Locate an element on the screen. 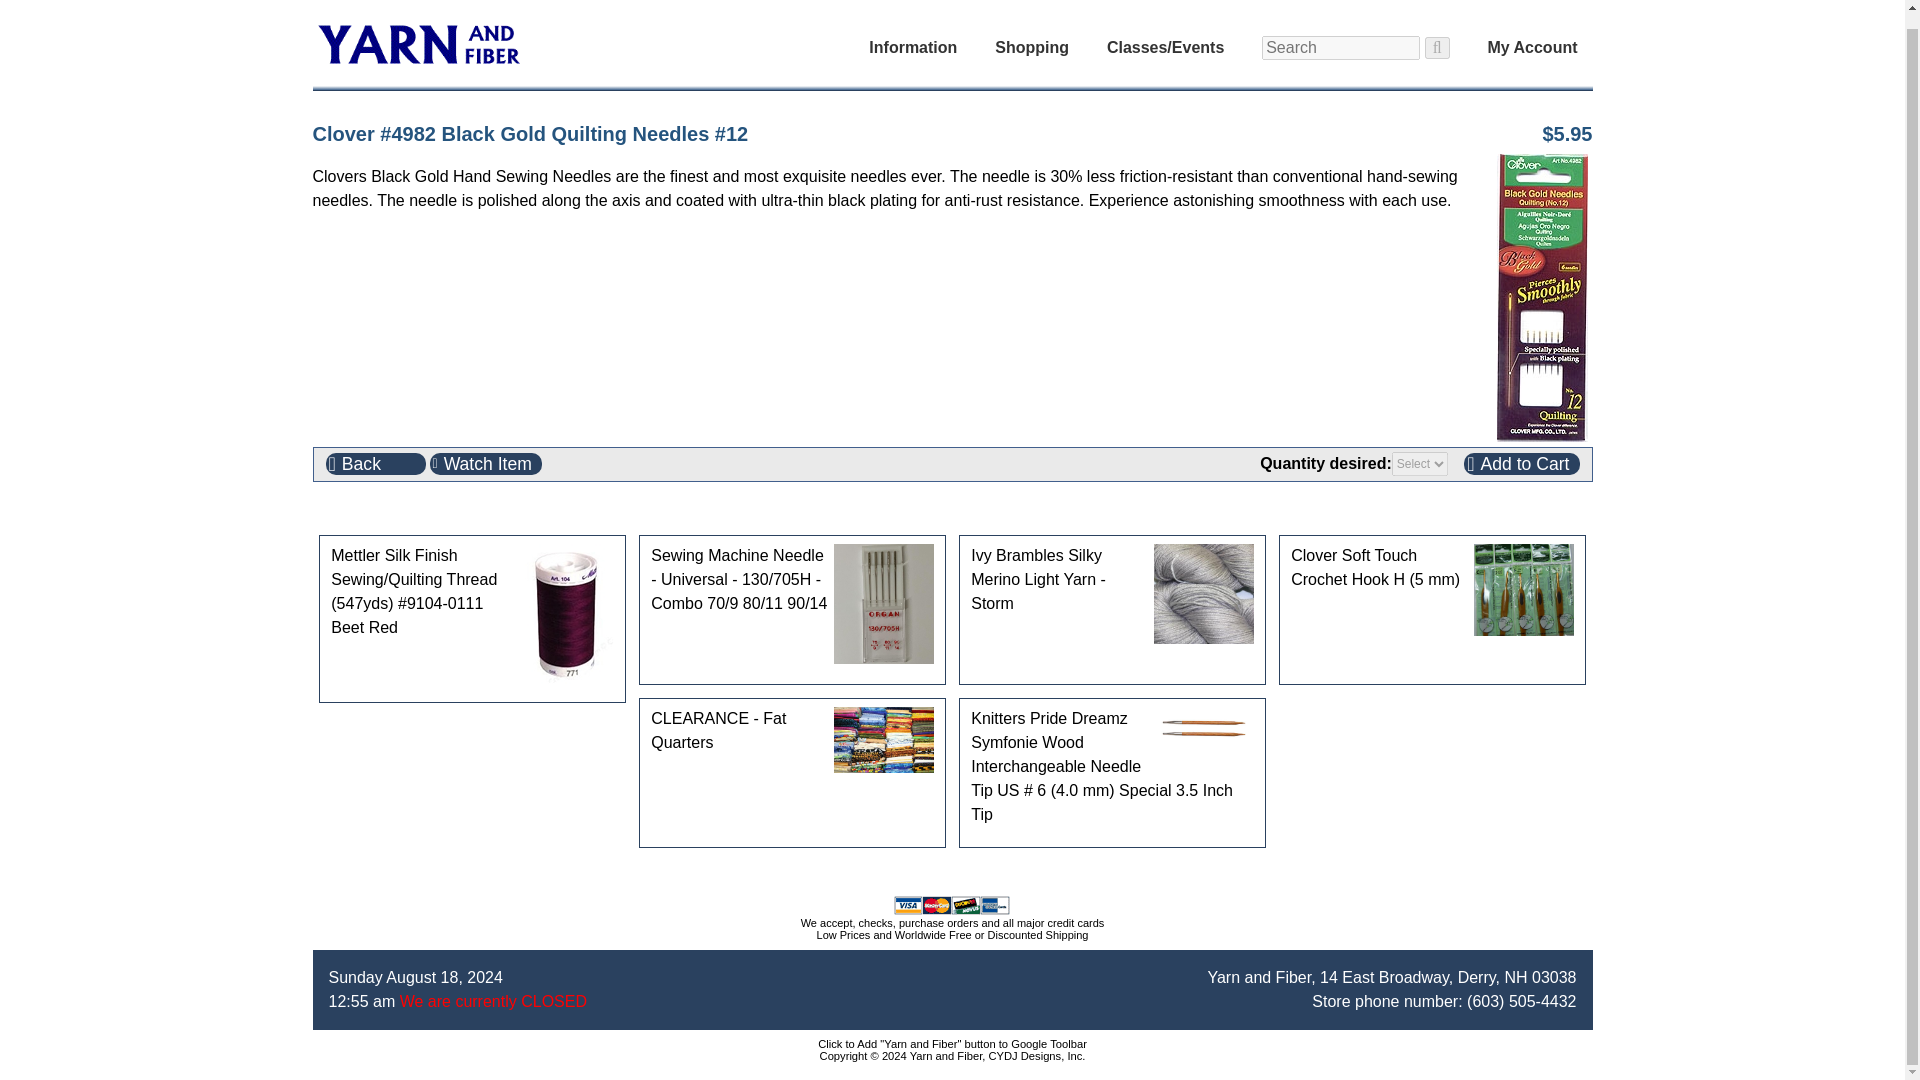 The width and height of the screenshot is (1920, 1080).  CLEARANCE - Fat Quarters  is located at coordinates (883, 740).